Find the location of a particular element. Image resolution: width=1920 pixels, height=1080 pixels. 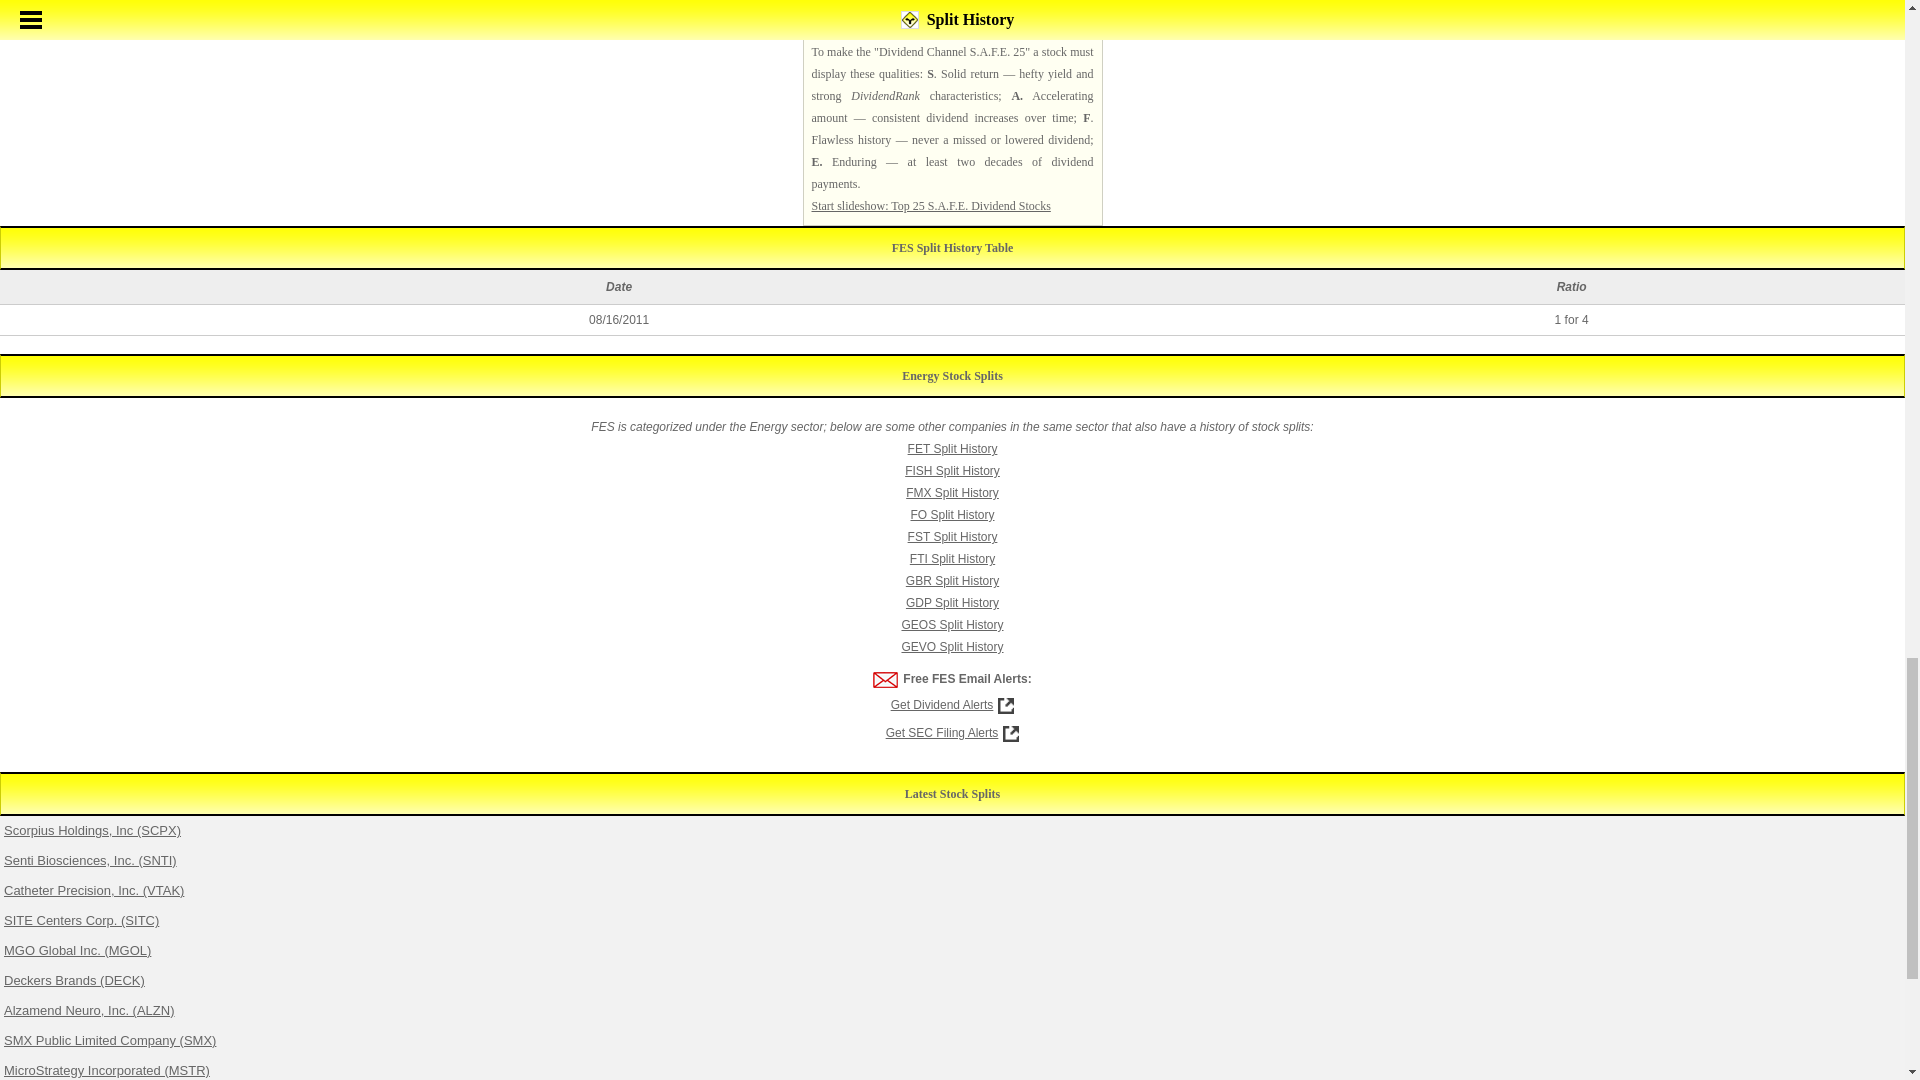

Start slideshow: Top 25 S.A.F.E. Dividend Stocks is located at coordinates (931, 205).